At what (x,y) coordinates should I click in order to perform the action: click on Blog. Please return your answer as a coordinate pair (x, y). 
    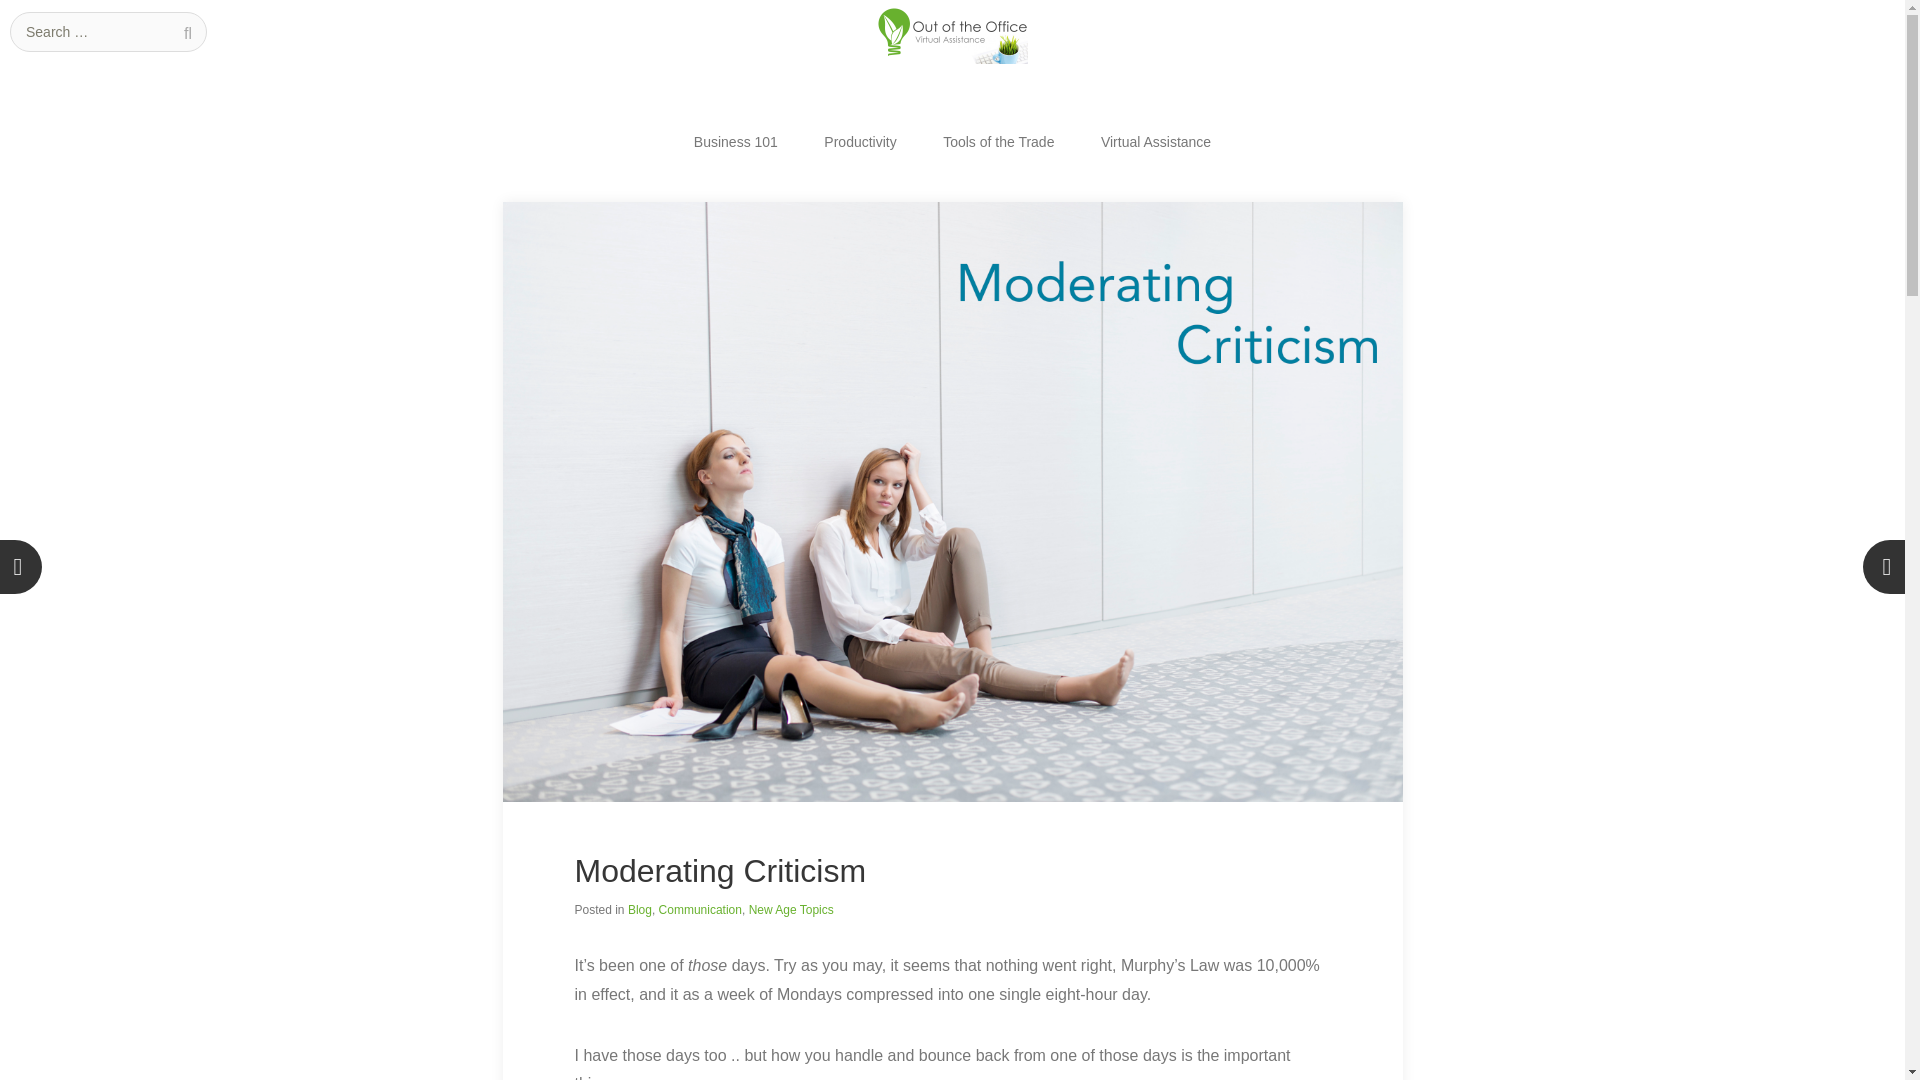
    Looking at the image, I should click on (640, 909).